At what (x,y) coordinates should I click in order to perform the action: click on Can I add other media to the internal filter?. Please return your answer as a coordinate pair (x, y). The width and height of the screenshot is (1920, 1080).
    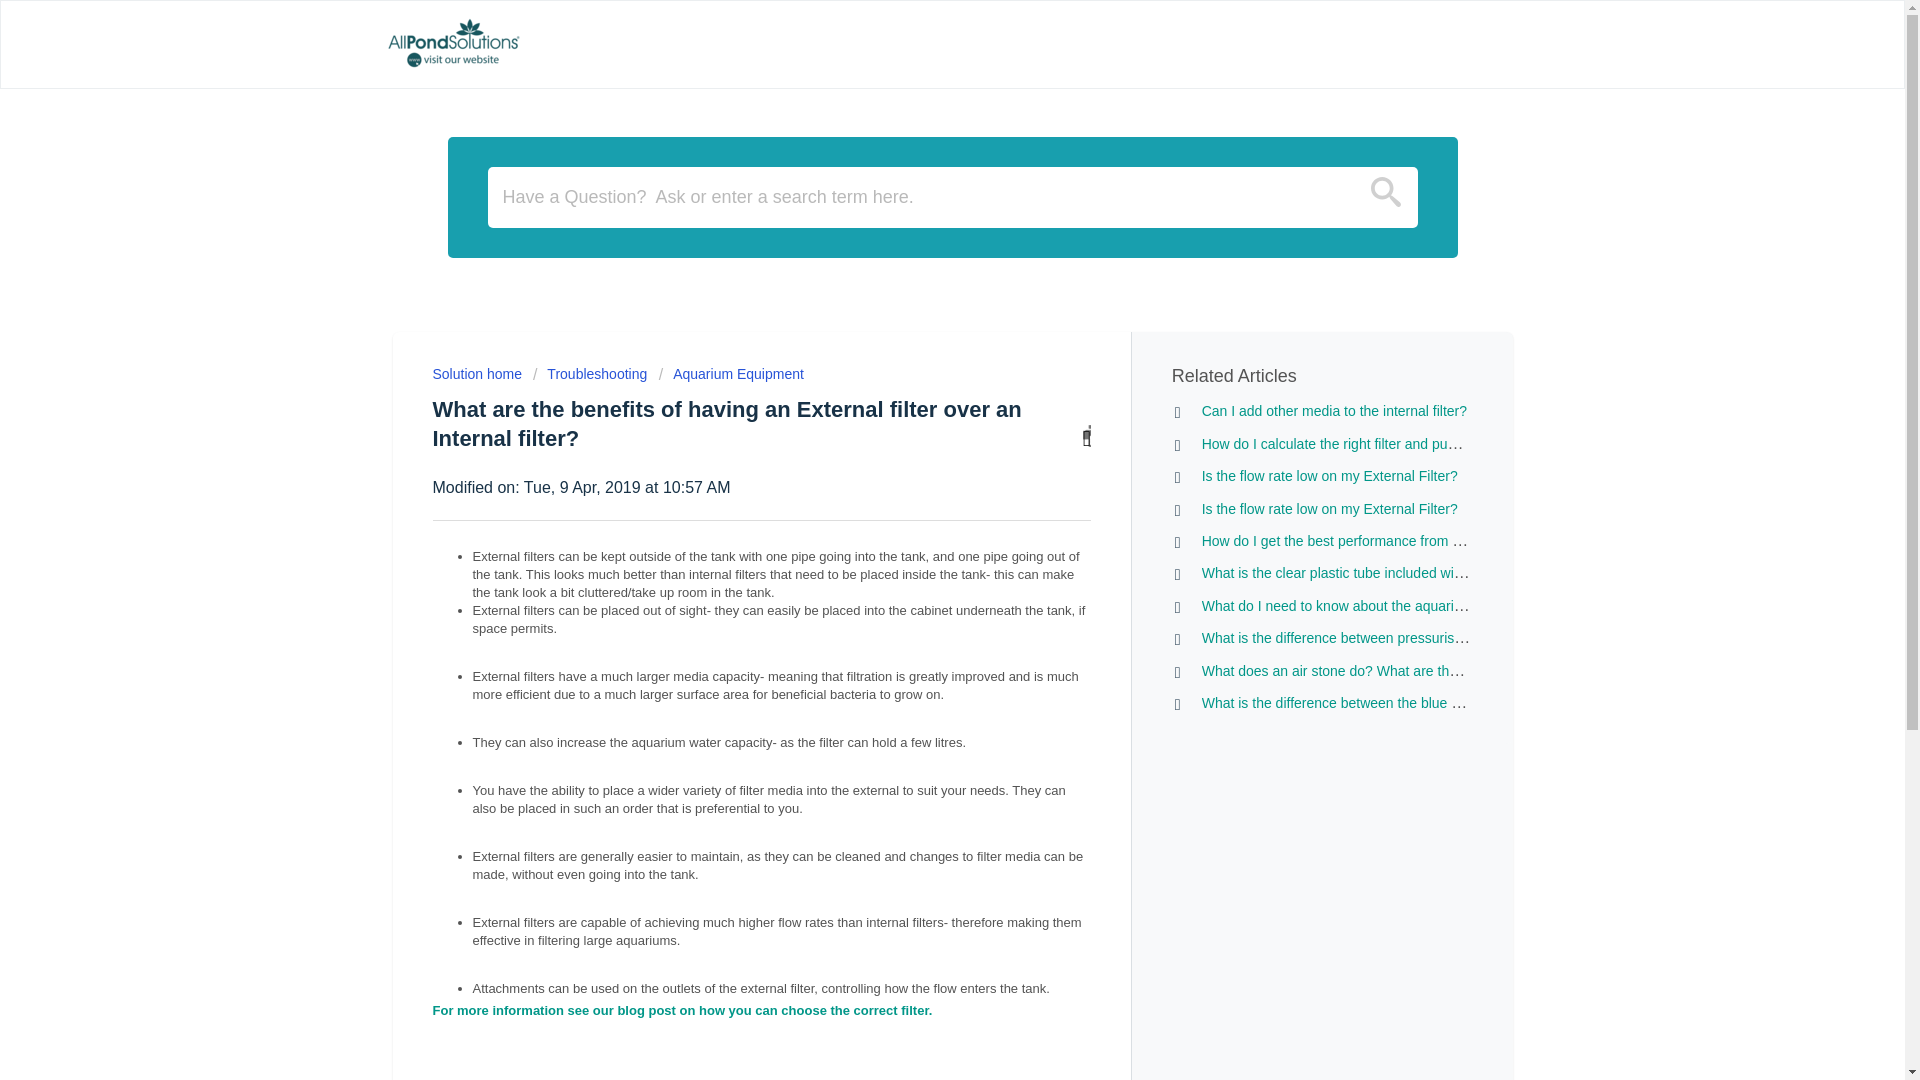
    Looking at the image, I should click on (1334, 410).